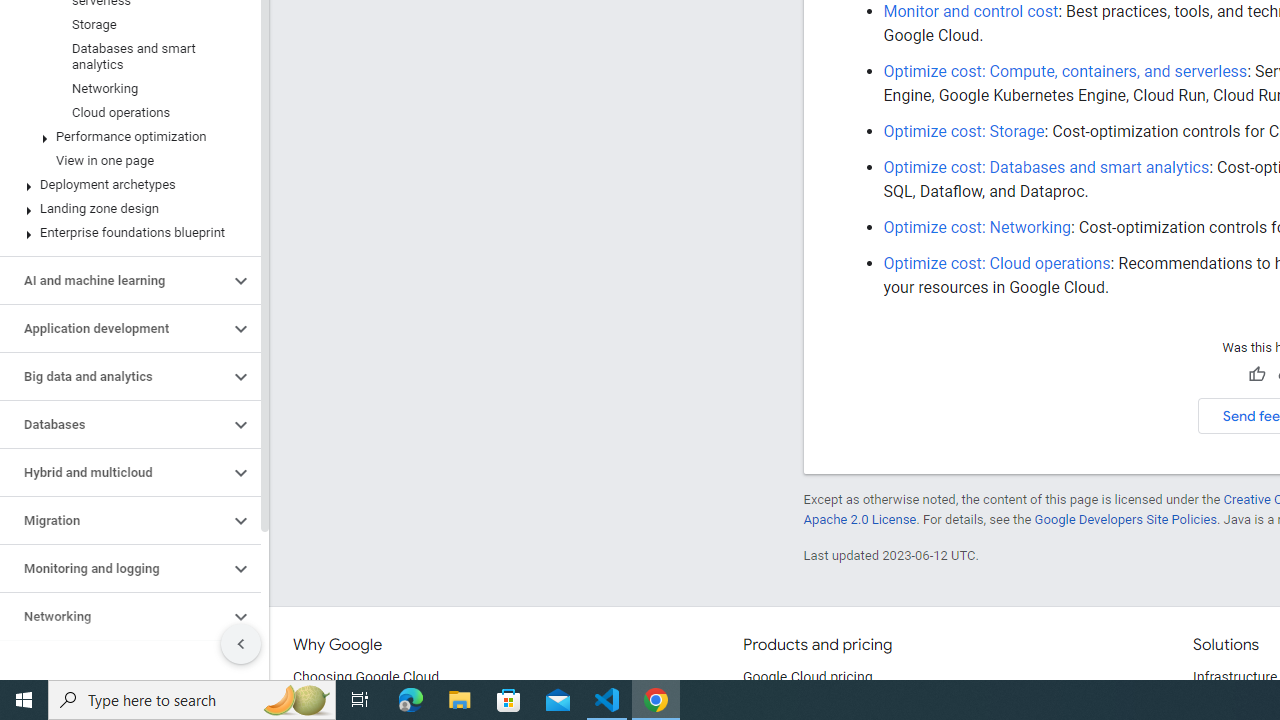 The image size is (1280, 720). Describe the element at coordinates (126, 24) in the screenshot. I see `Storage` at that location.